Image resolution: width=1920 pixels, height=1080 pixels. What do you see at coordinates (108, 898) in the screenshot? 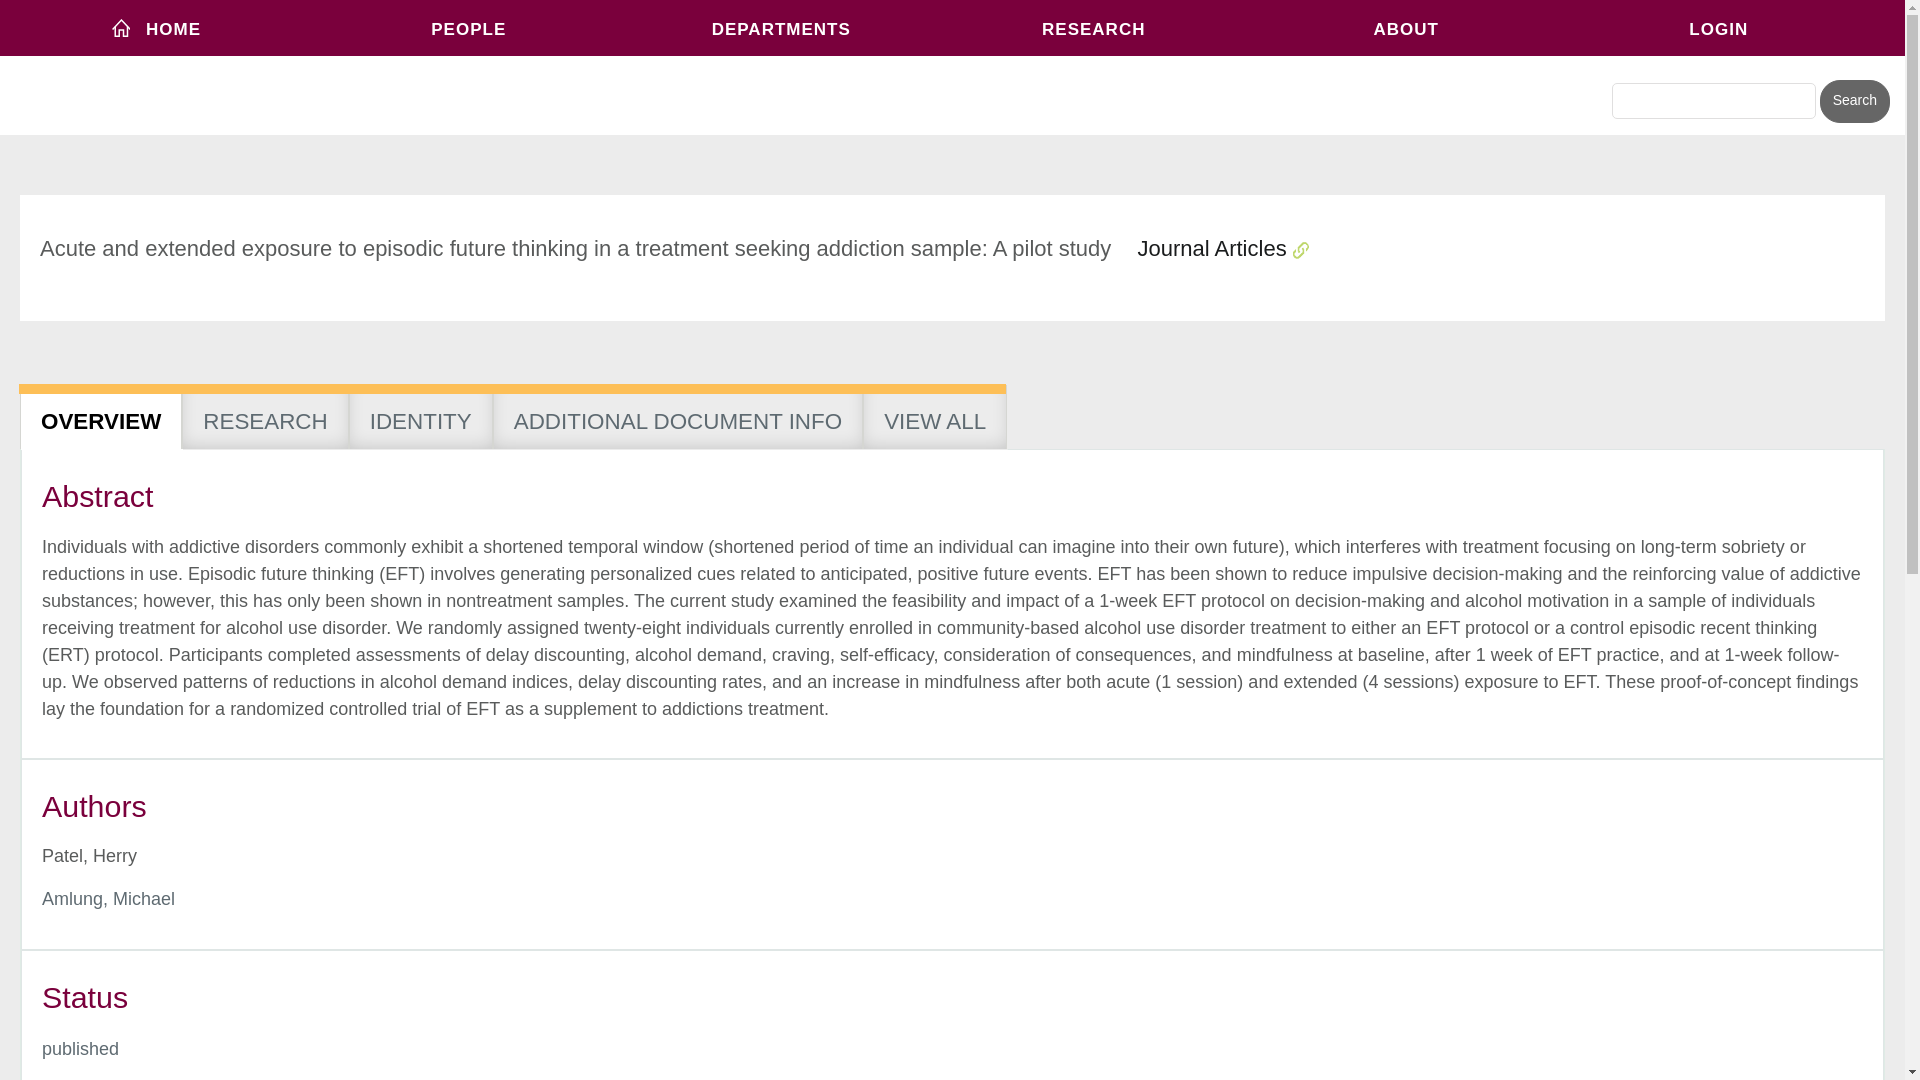
I see `Amlung, Michael` at bounding box center [108, 898].